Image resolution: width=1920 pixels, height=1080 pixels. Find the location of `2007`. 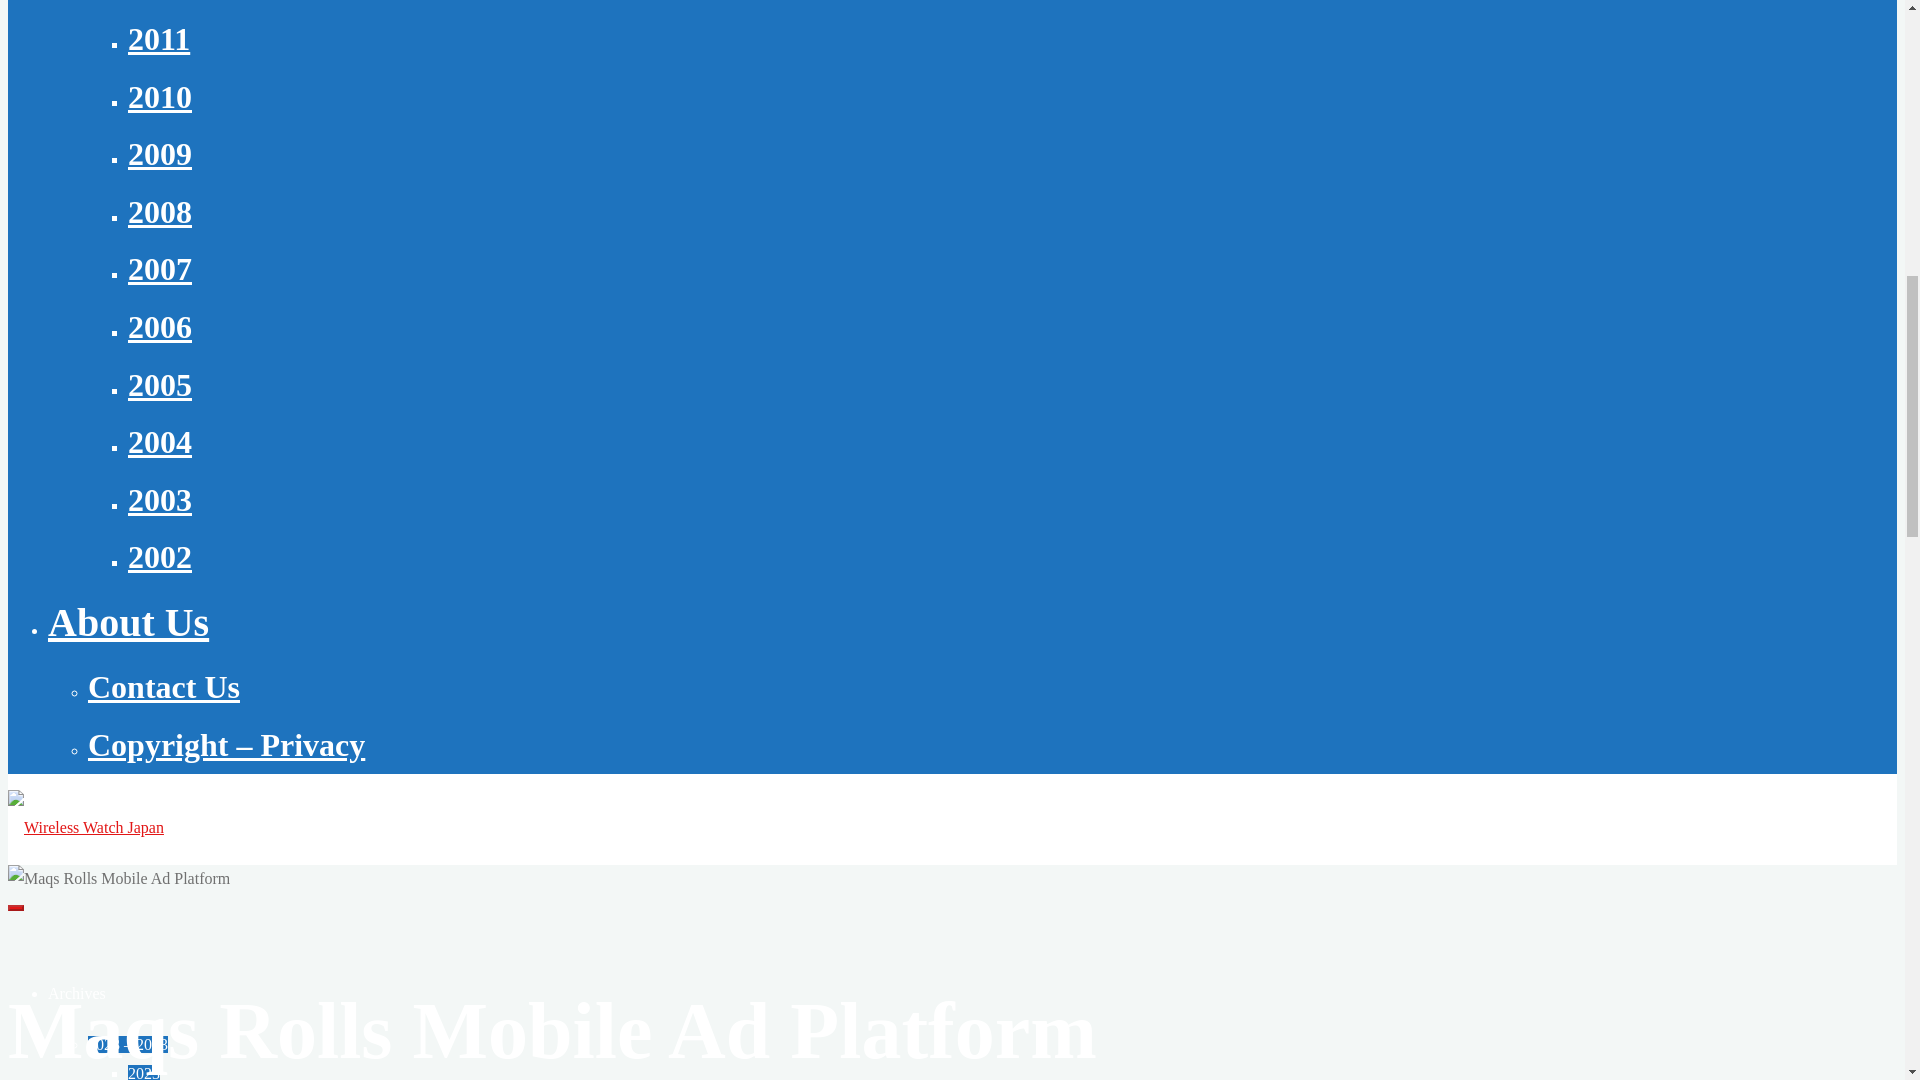

2007 is located at coordinates (160, 268).